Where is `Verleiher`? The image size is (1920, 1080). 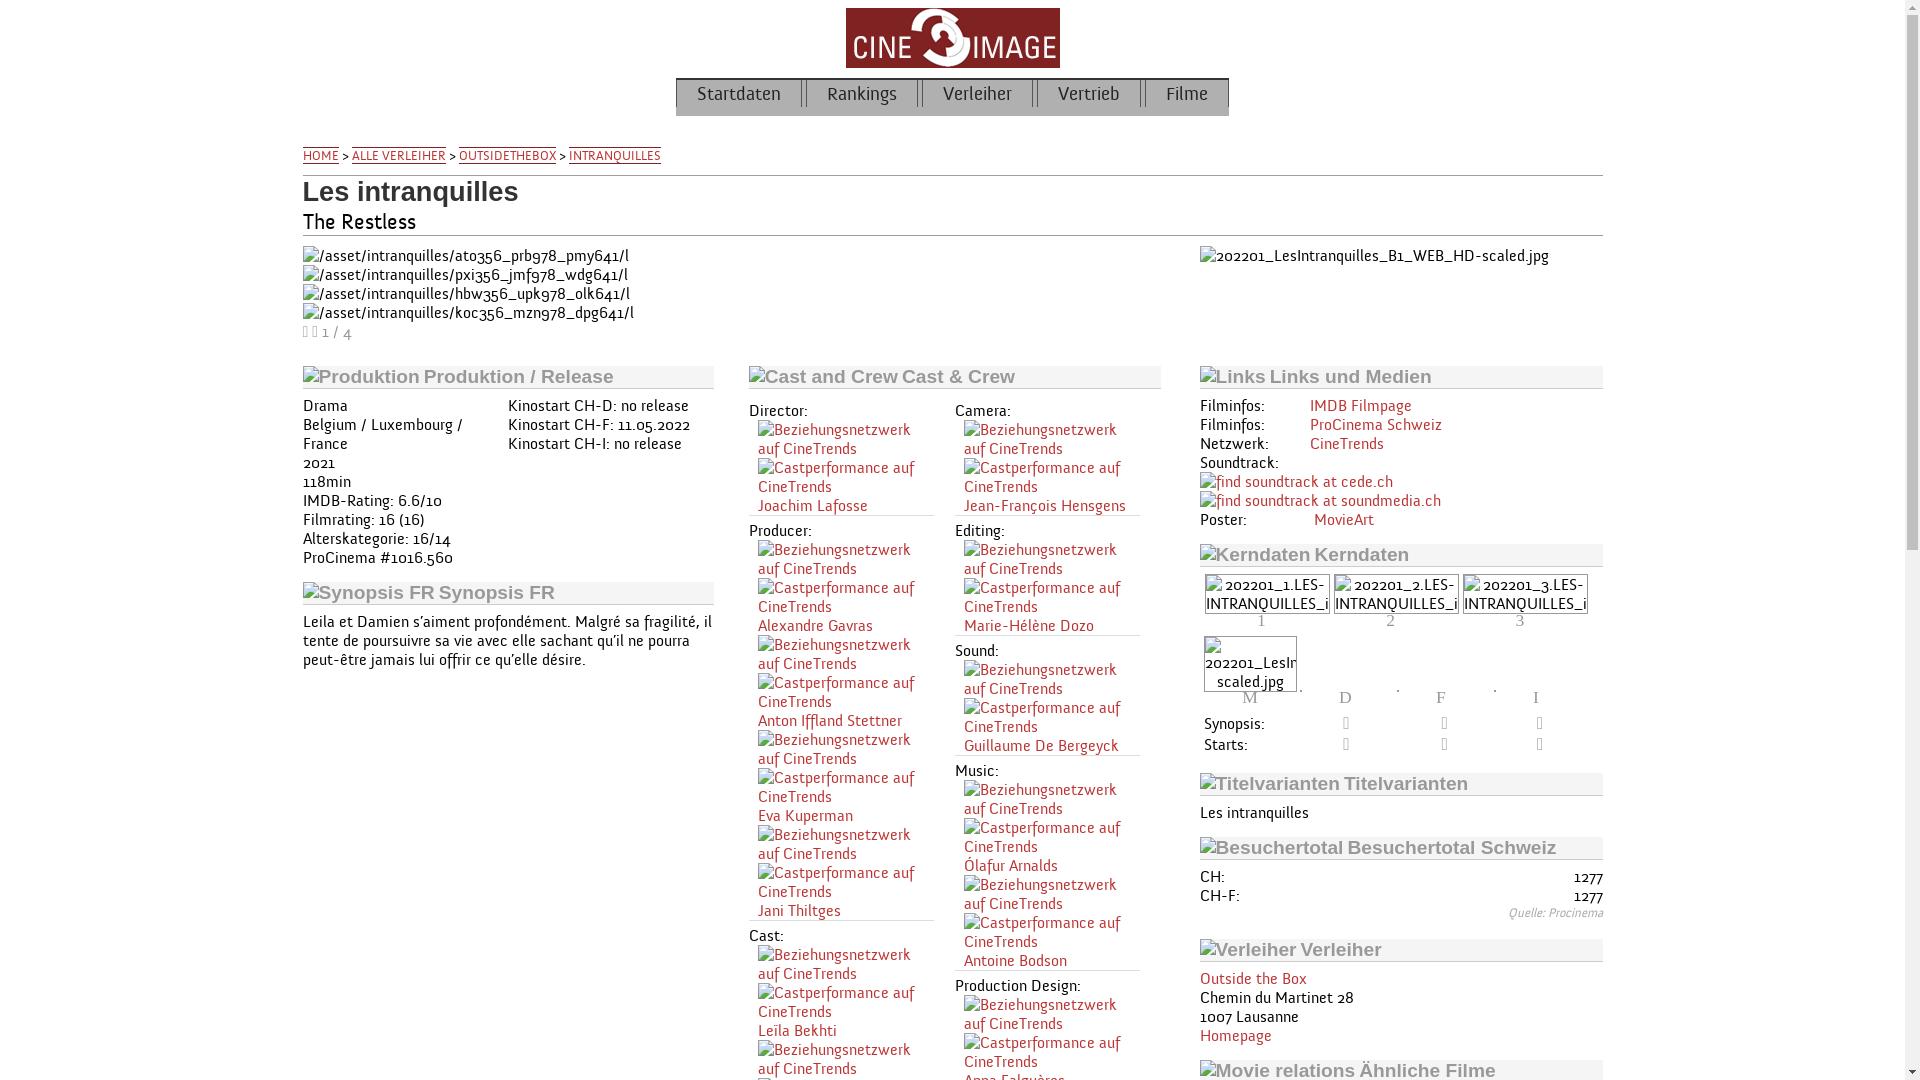
Verleiher is located at coordinates (978, 94).